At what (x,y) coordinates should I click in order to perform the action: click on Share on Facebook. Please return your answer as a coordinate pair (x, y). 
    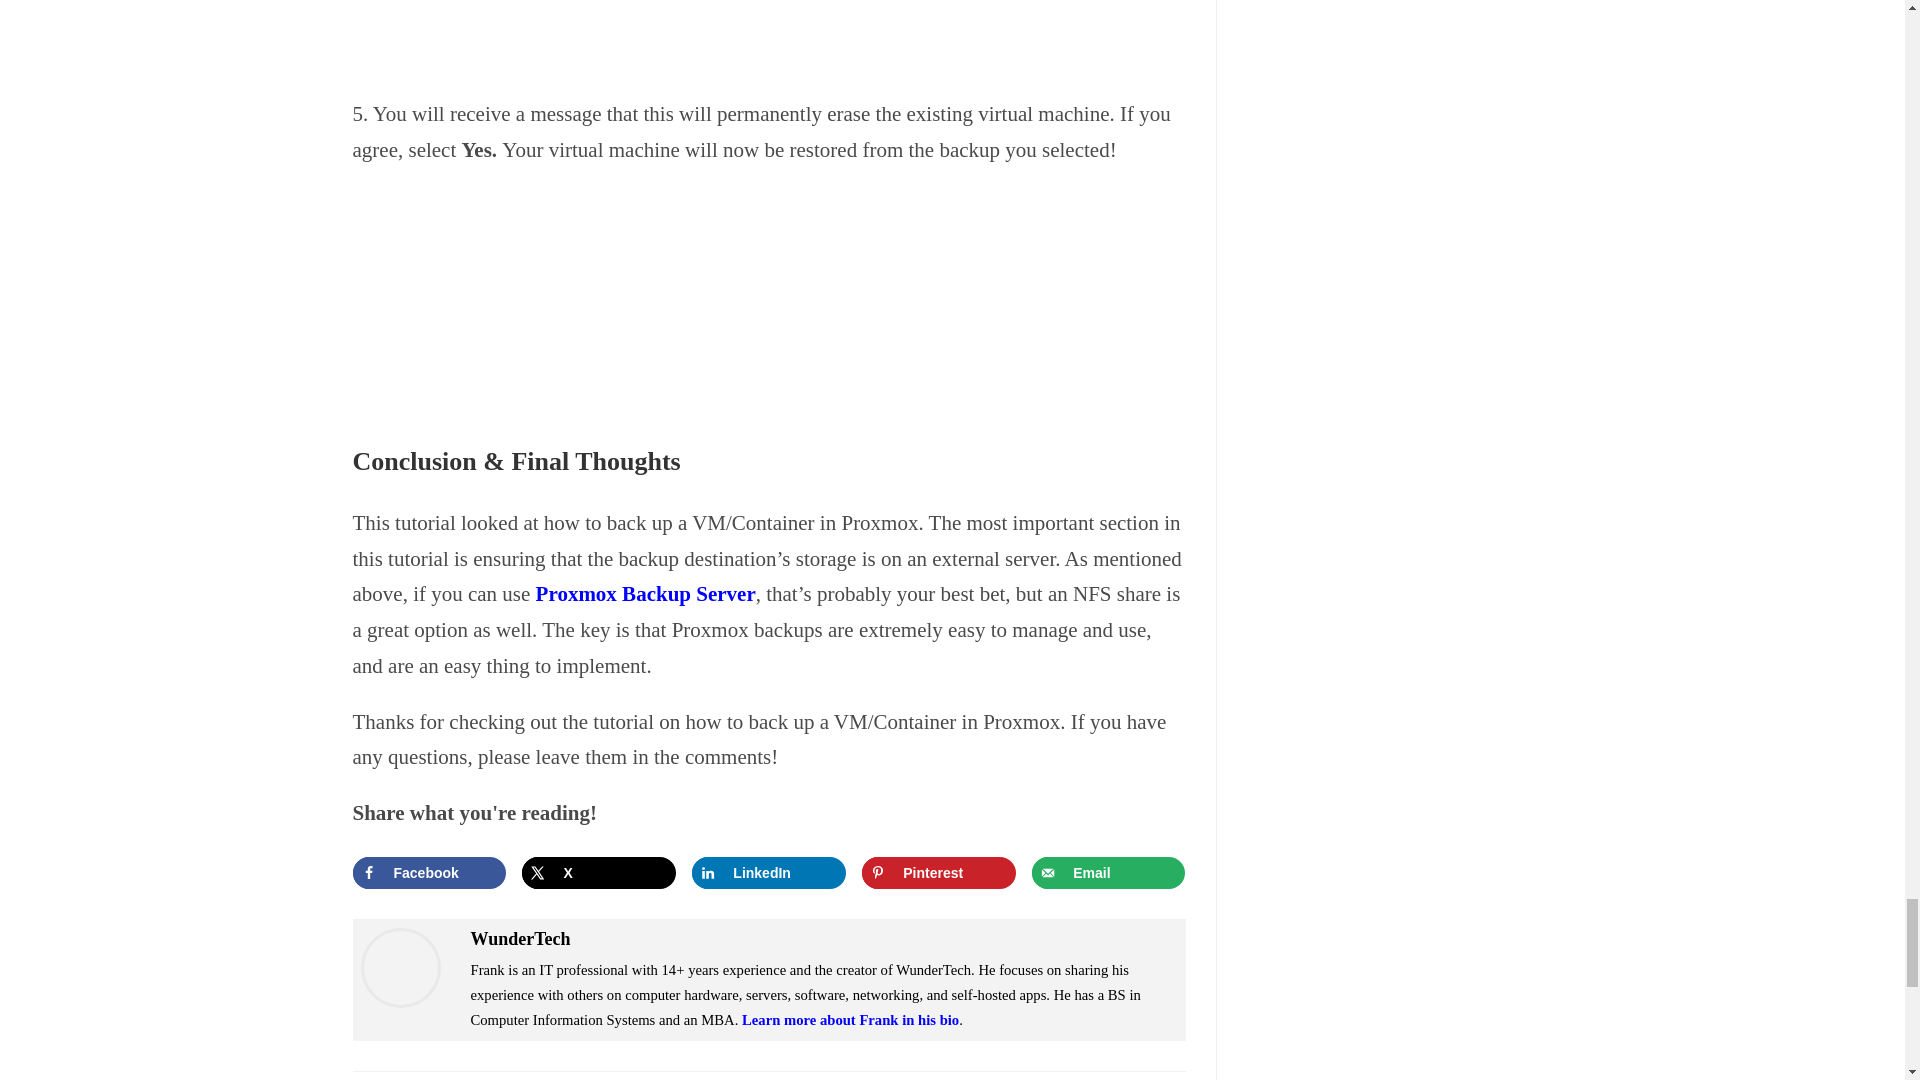
    Looking at the image, I should click on (428, 872).